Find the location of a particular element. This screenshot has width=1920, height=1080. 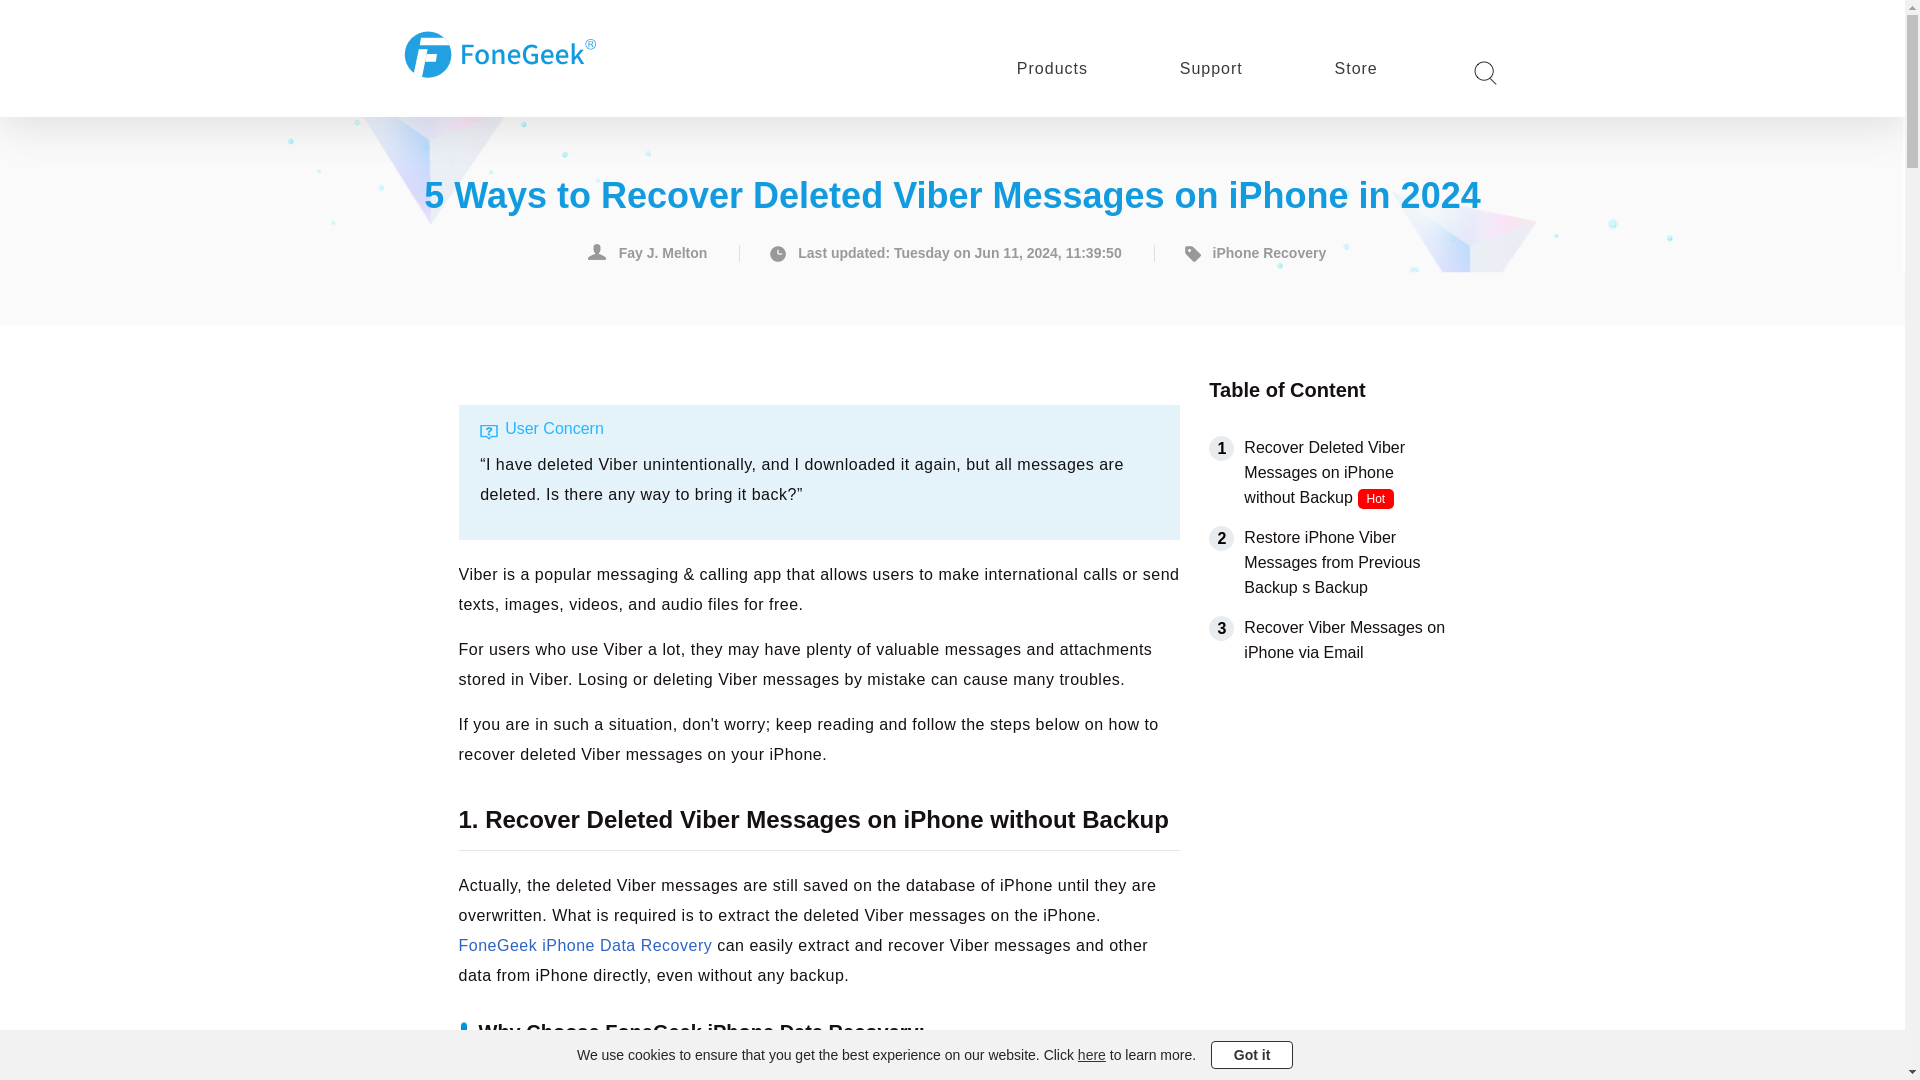

iPhone Recovery is located at coordinates (1251, 244).